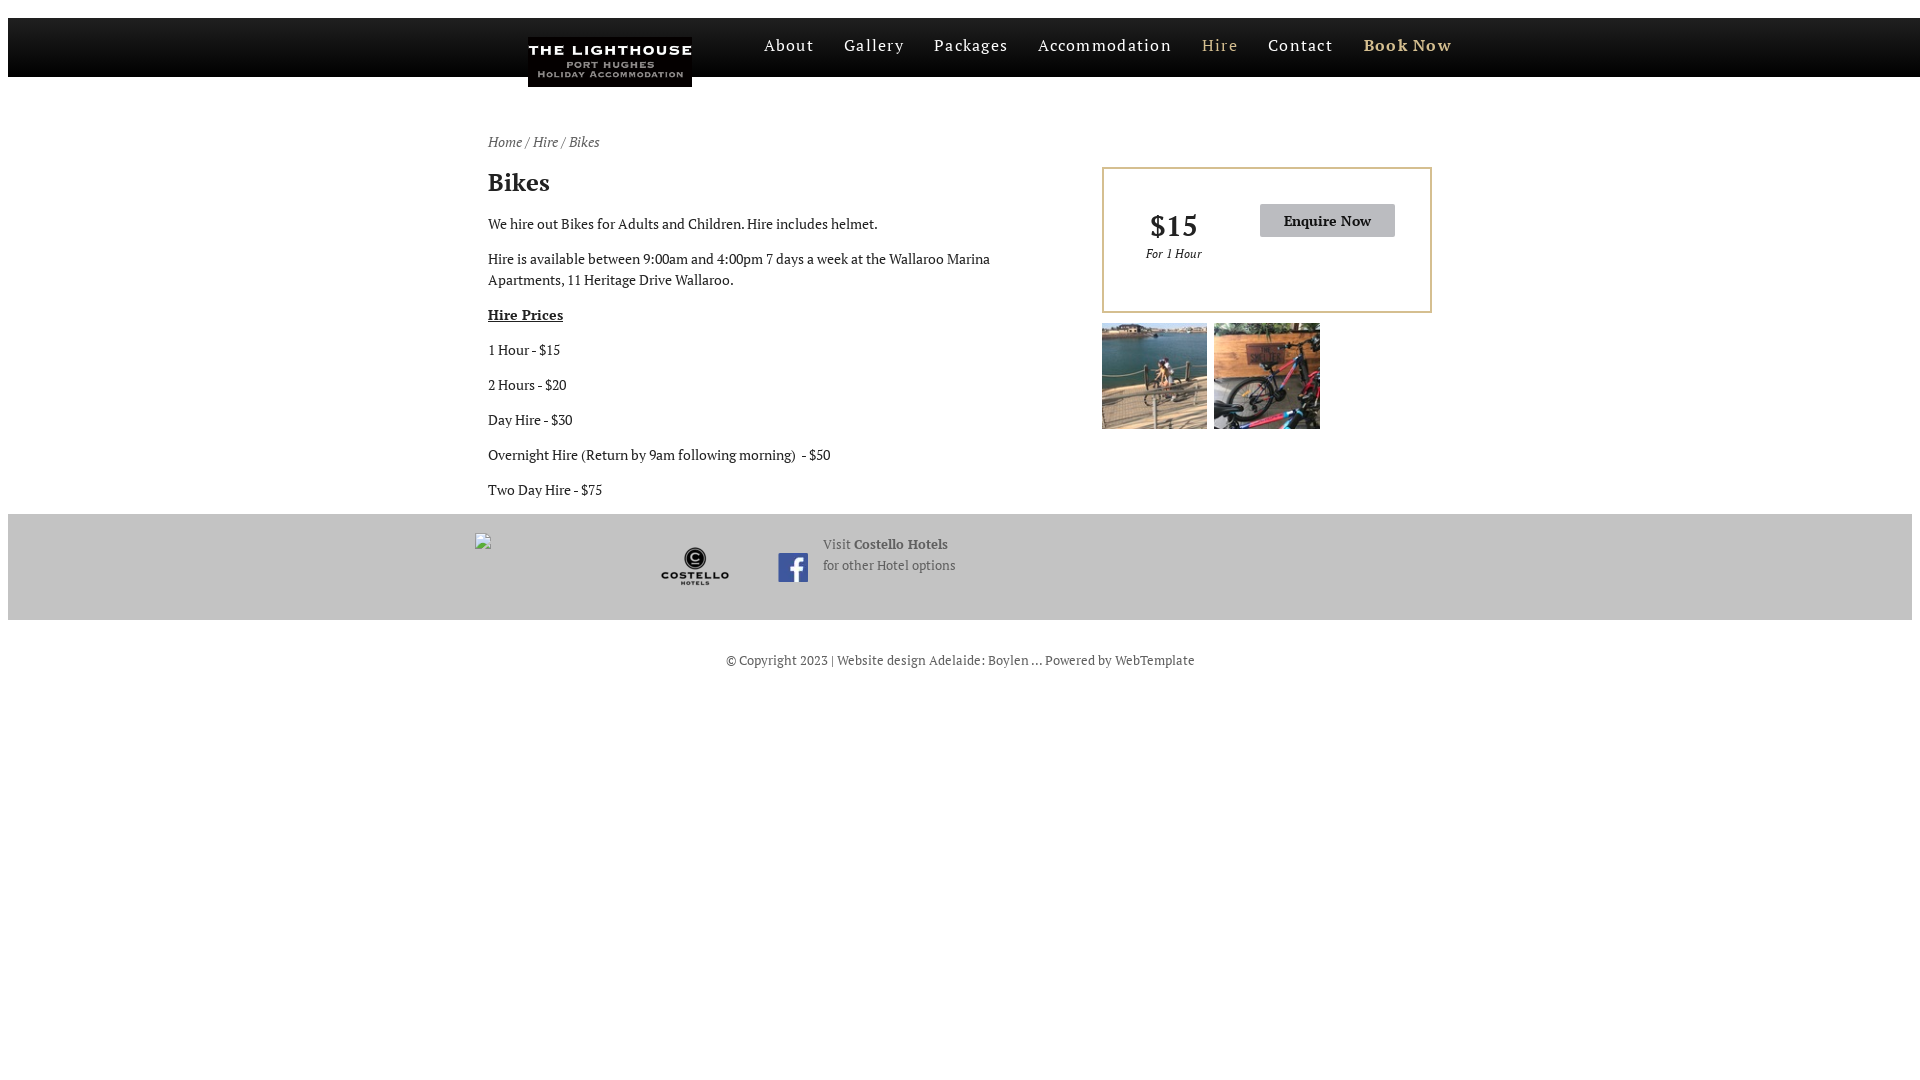 The height and width of the screenshot is (1080, 1920). Describe the element at coordinates (1408, 46) in the screenshot. I see `Book Now` at that location.